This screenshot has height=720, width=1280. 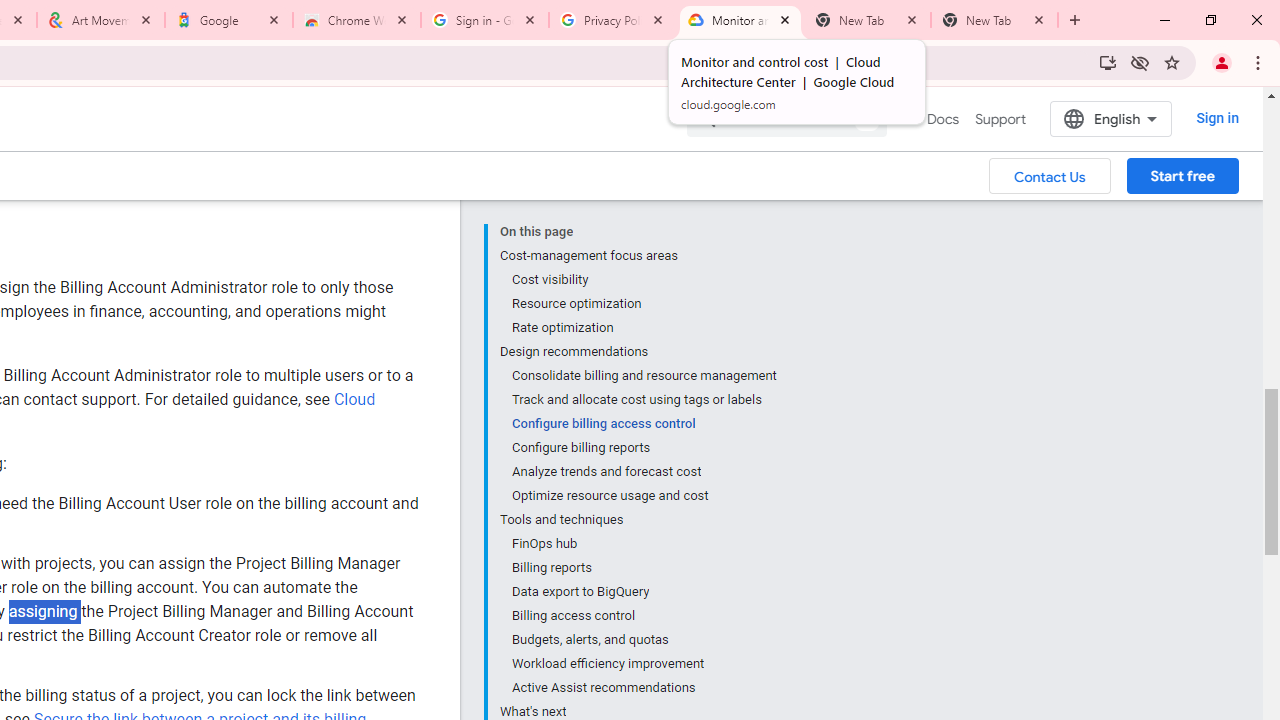 What do you see at coordinates (643, 280) in the screenshot?
I see `Cost visibility` at bounding box center [643, 280].